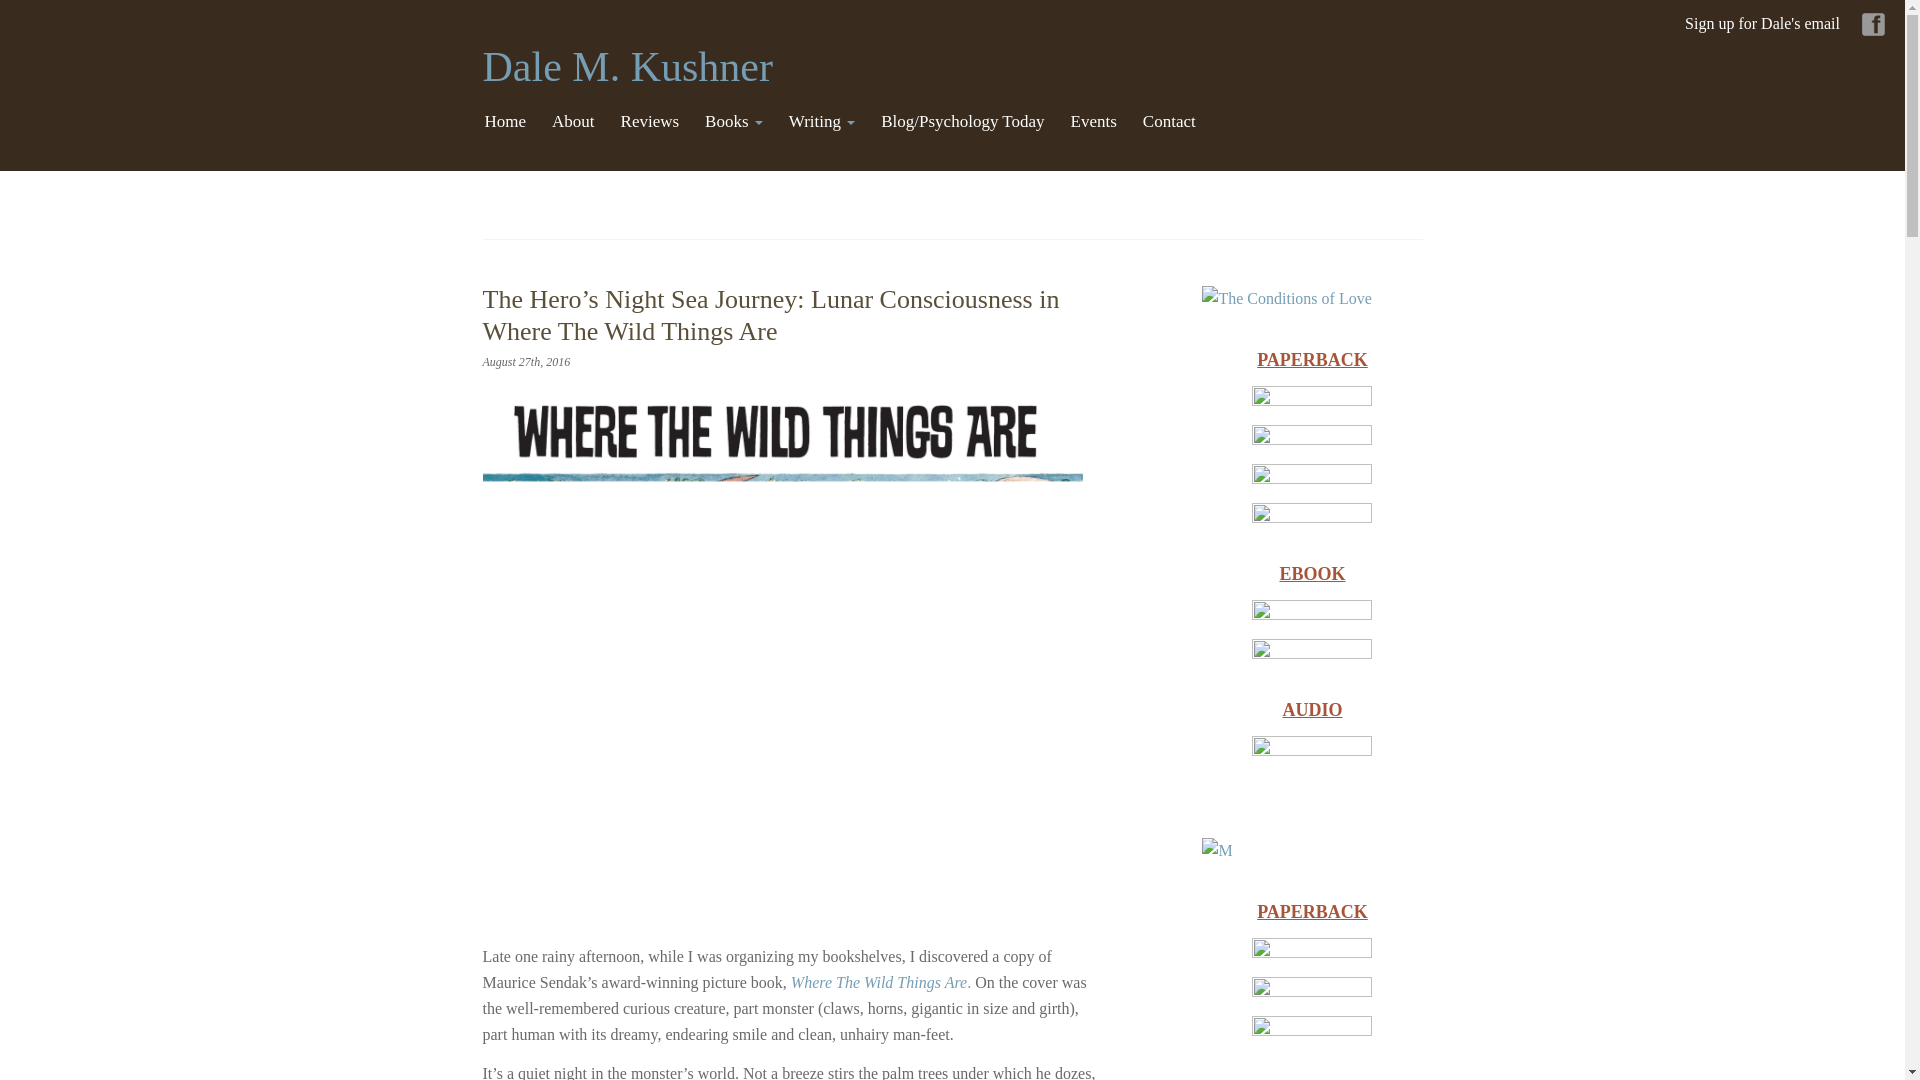 The height and width of the screenshot is (1080, 1920). I want to click on Sign up for Dale's email, so click(1762, 24).